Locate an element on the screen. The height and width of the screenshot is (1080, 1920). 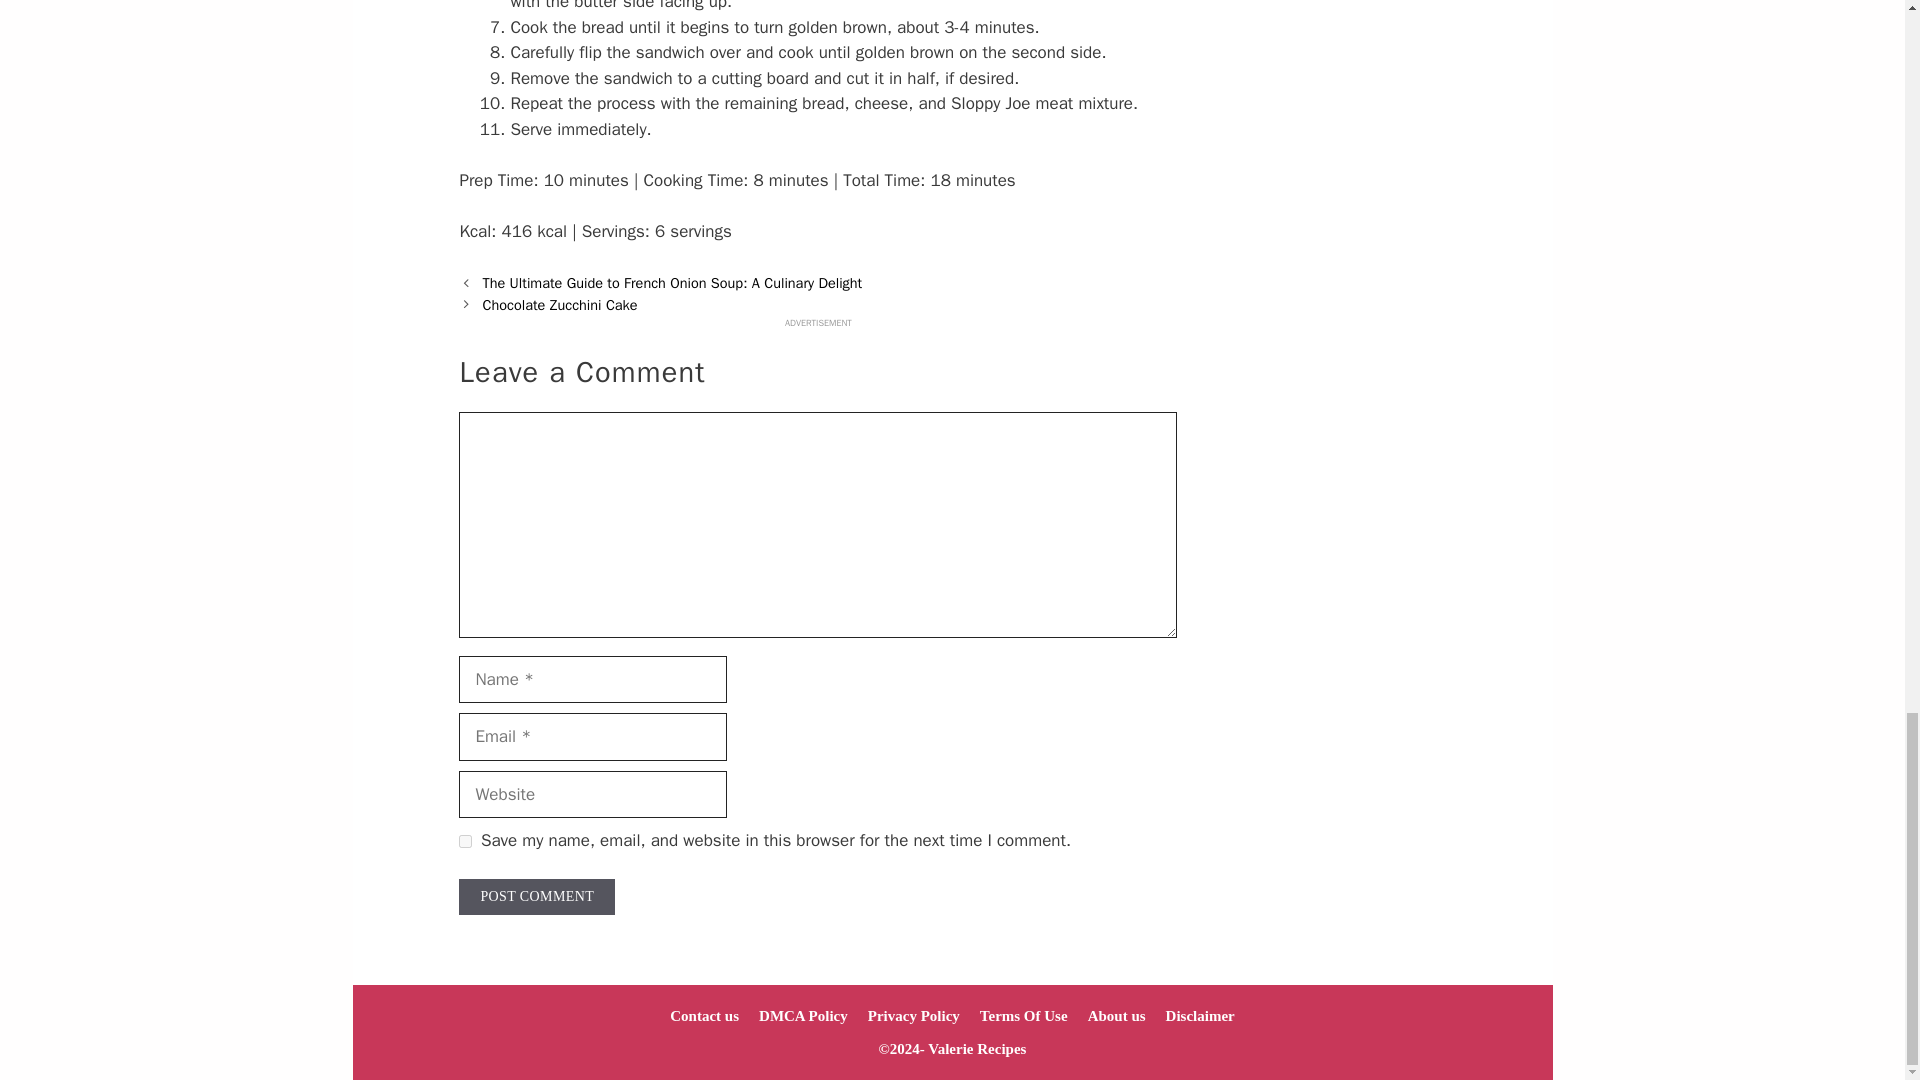
DMCA Policy is located at coordinates (803, 1015).